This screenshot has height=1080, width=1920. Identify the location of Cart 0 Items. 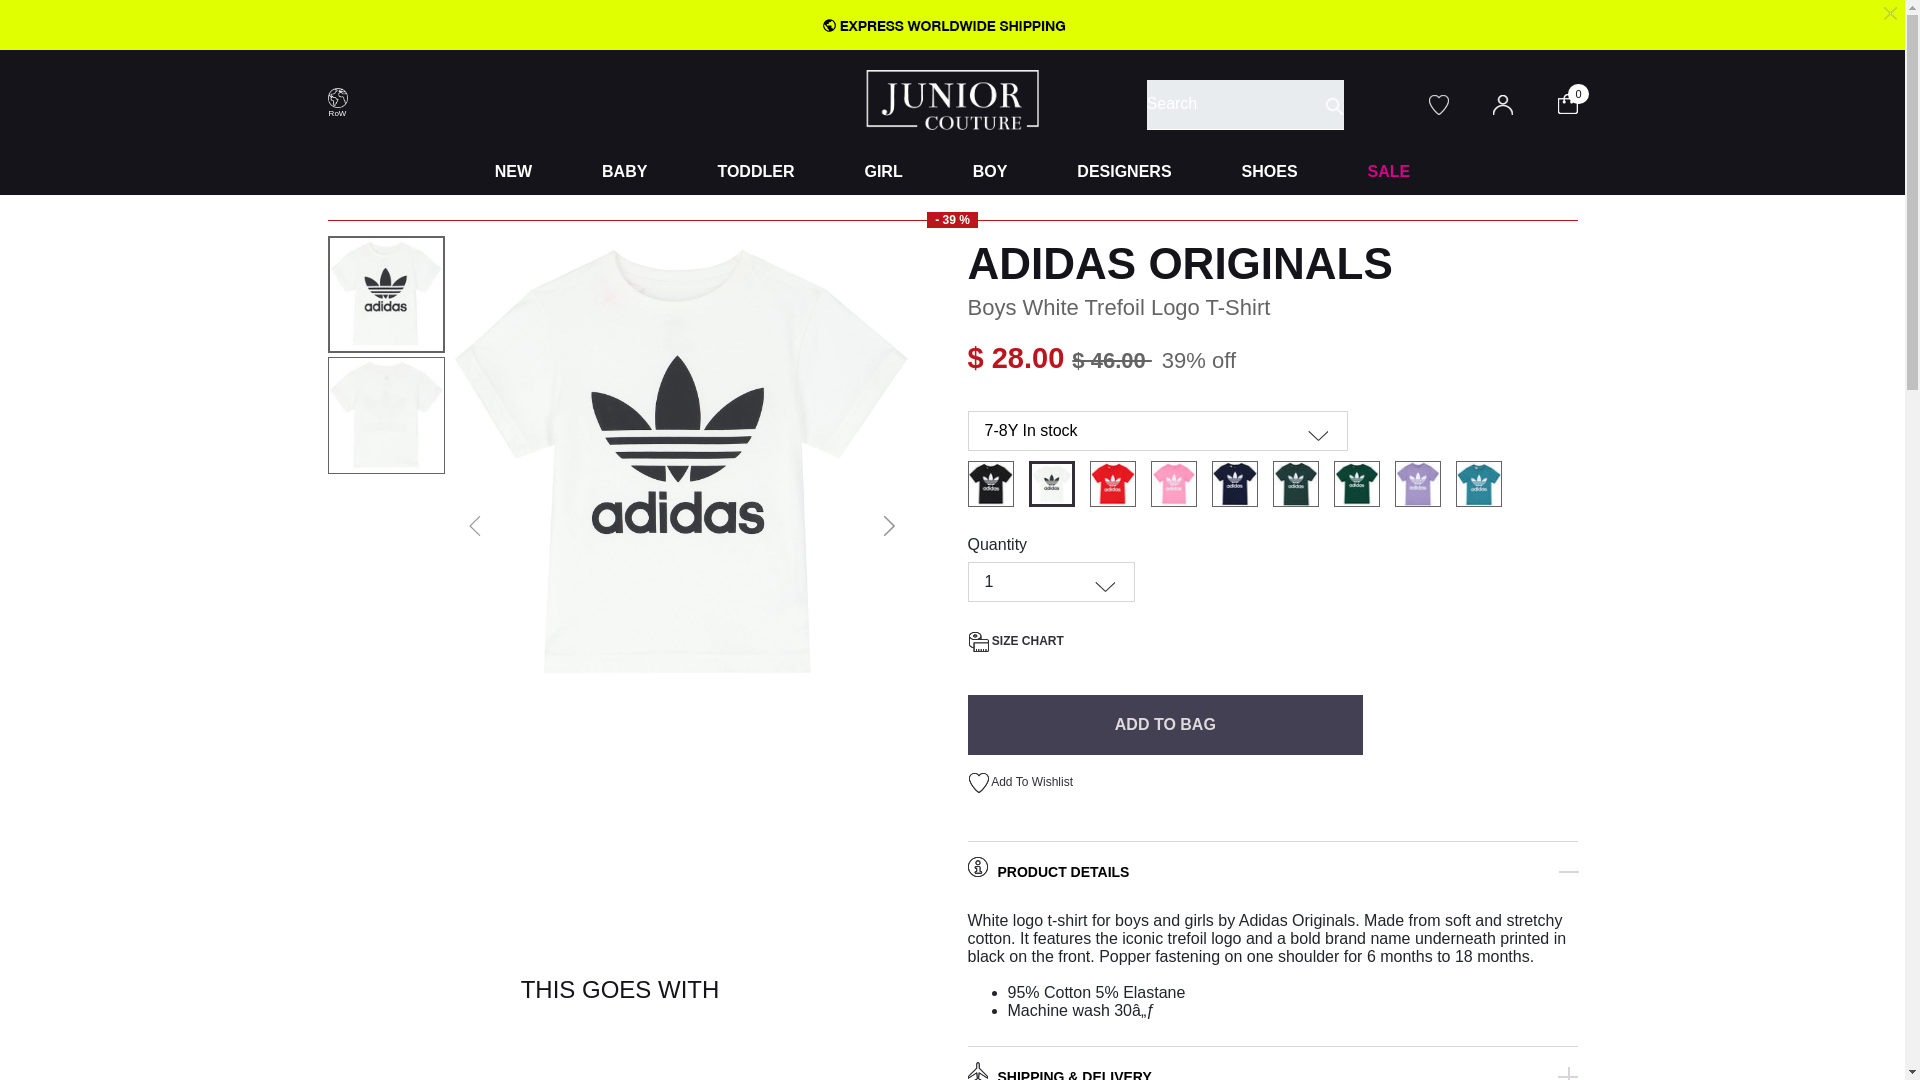
(1580, 102).